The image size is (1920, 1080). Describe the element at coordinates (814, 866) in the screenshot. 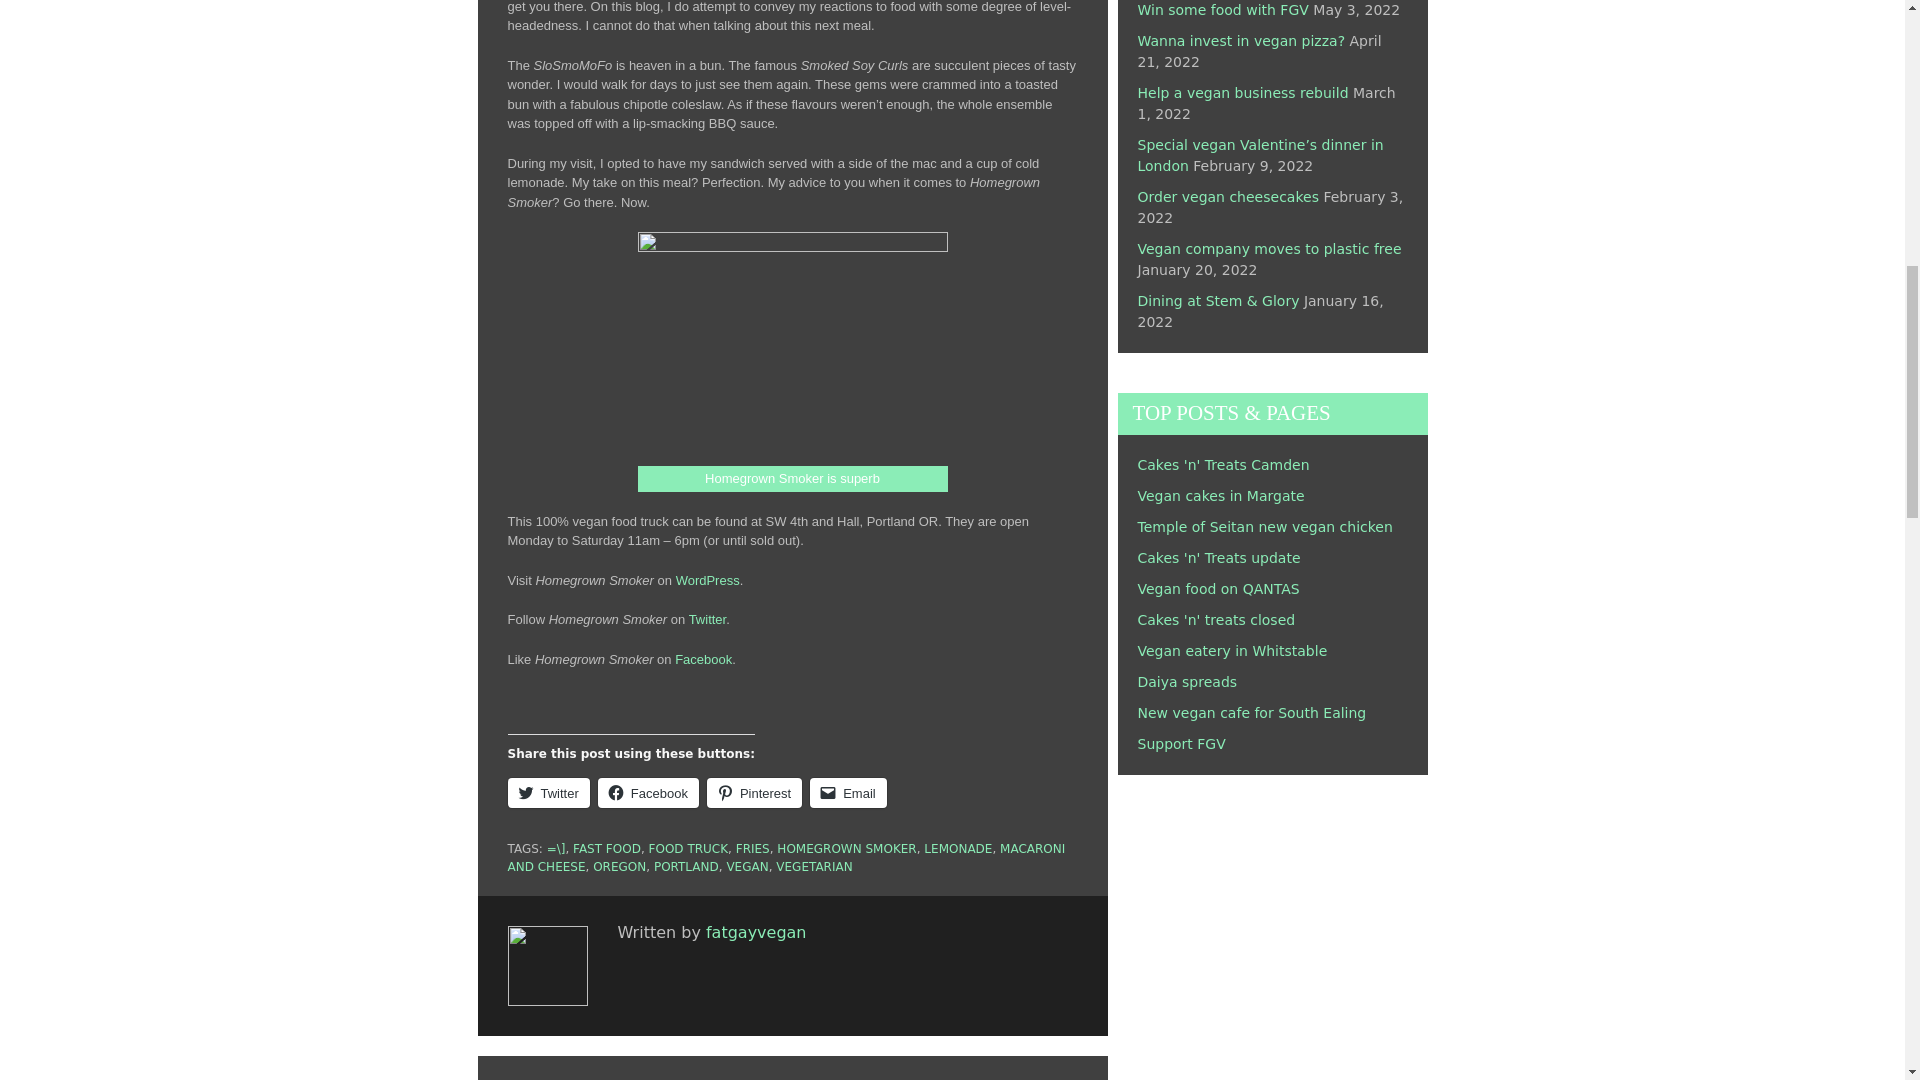

I see `VEGETARIAN` at that location.